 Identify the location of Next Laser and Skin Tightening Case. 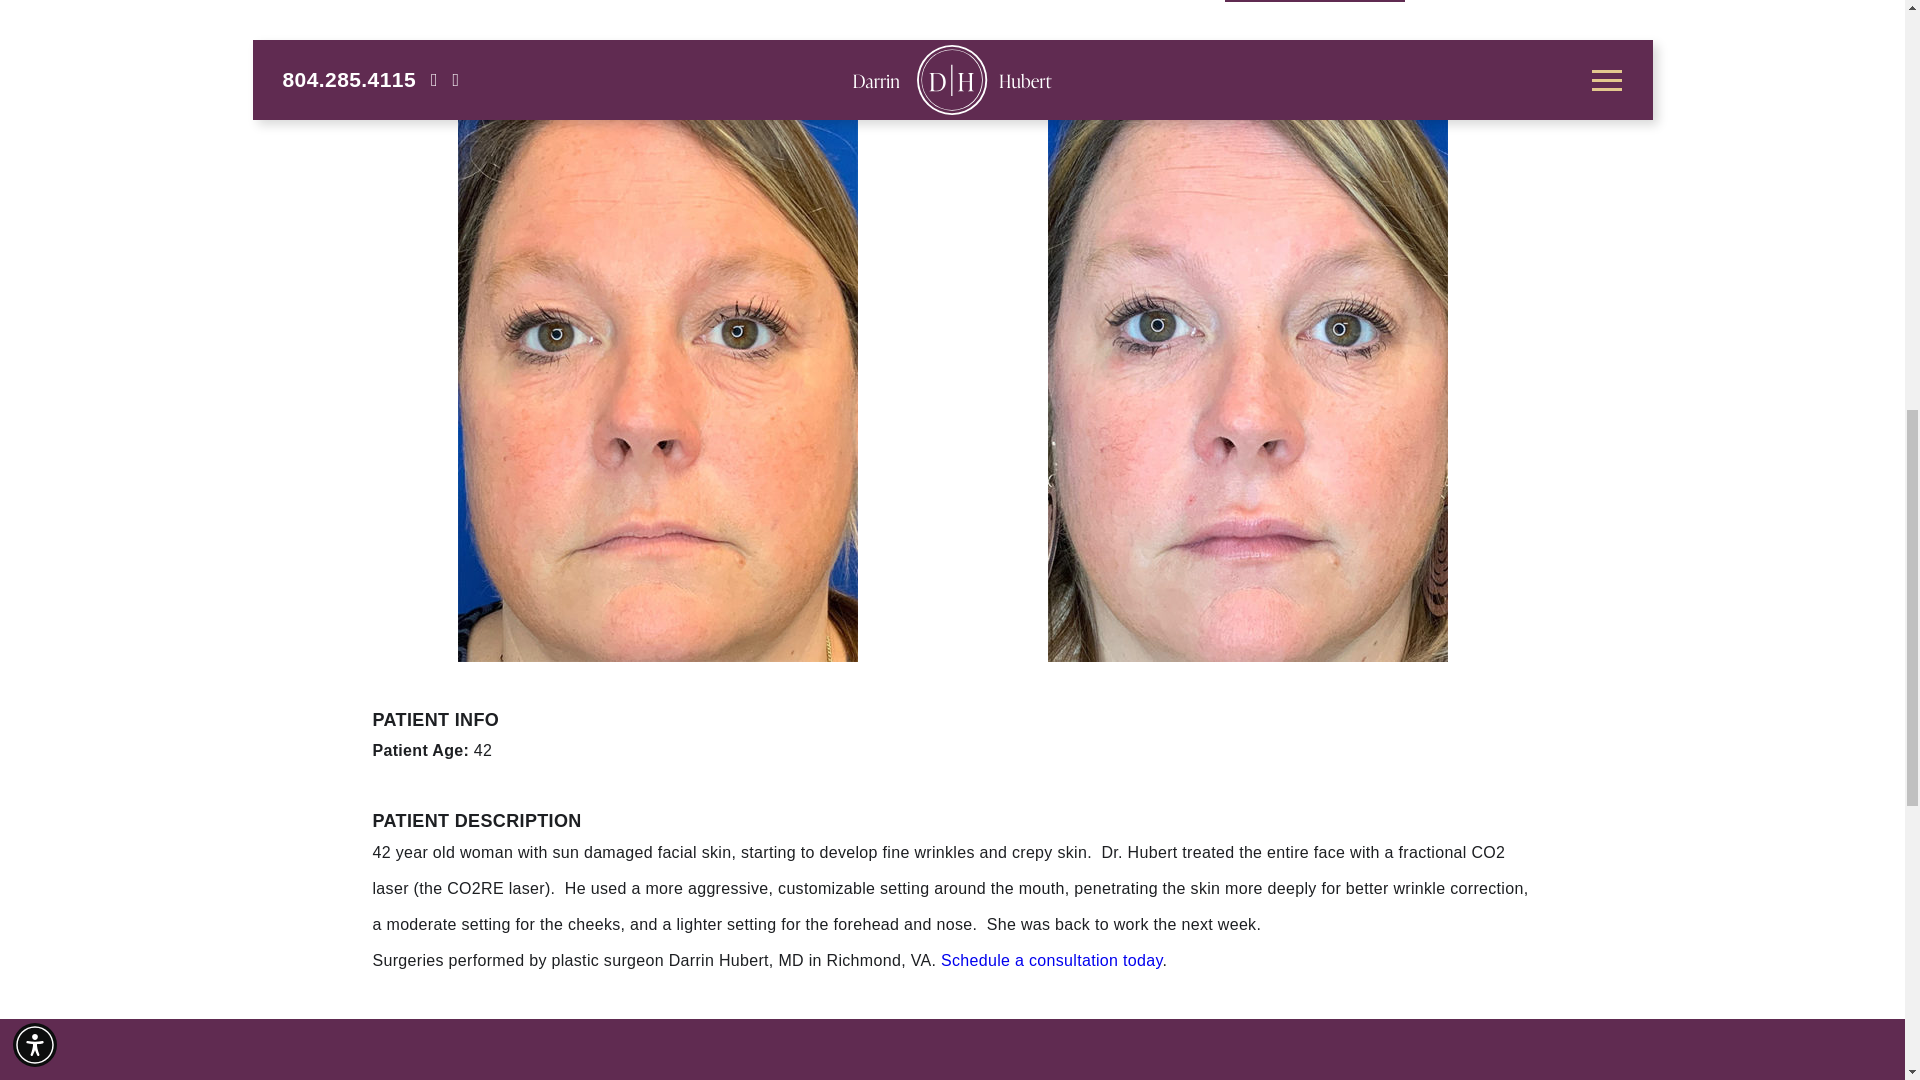
(1314, 1).